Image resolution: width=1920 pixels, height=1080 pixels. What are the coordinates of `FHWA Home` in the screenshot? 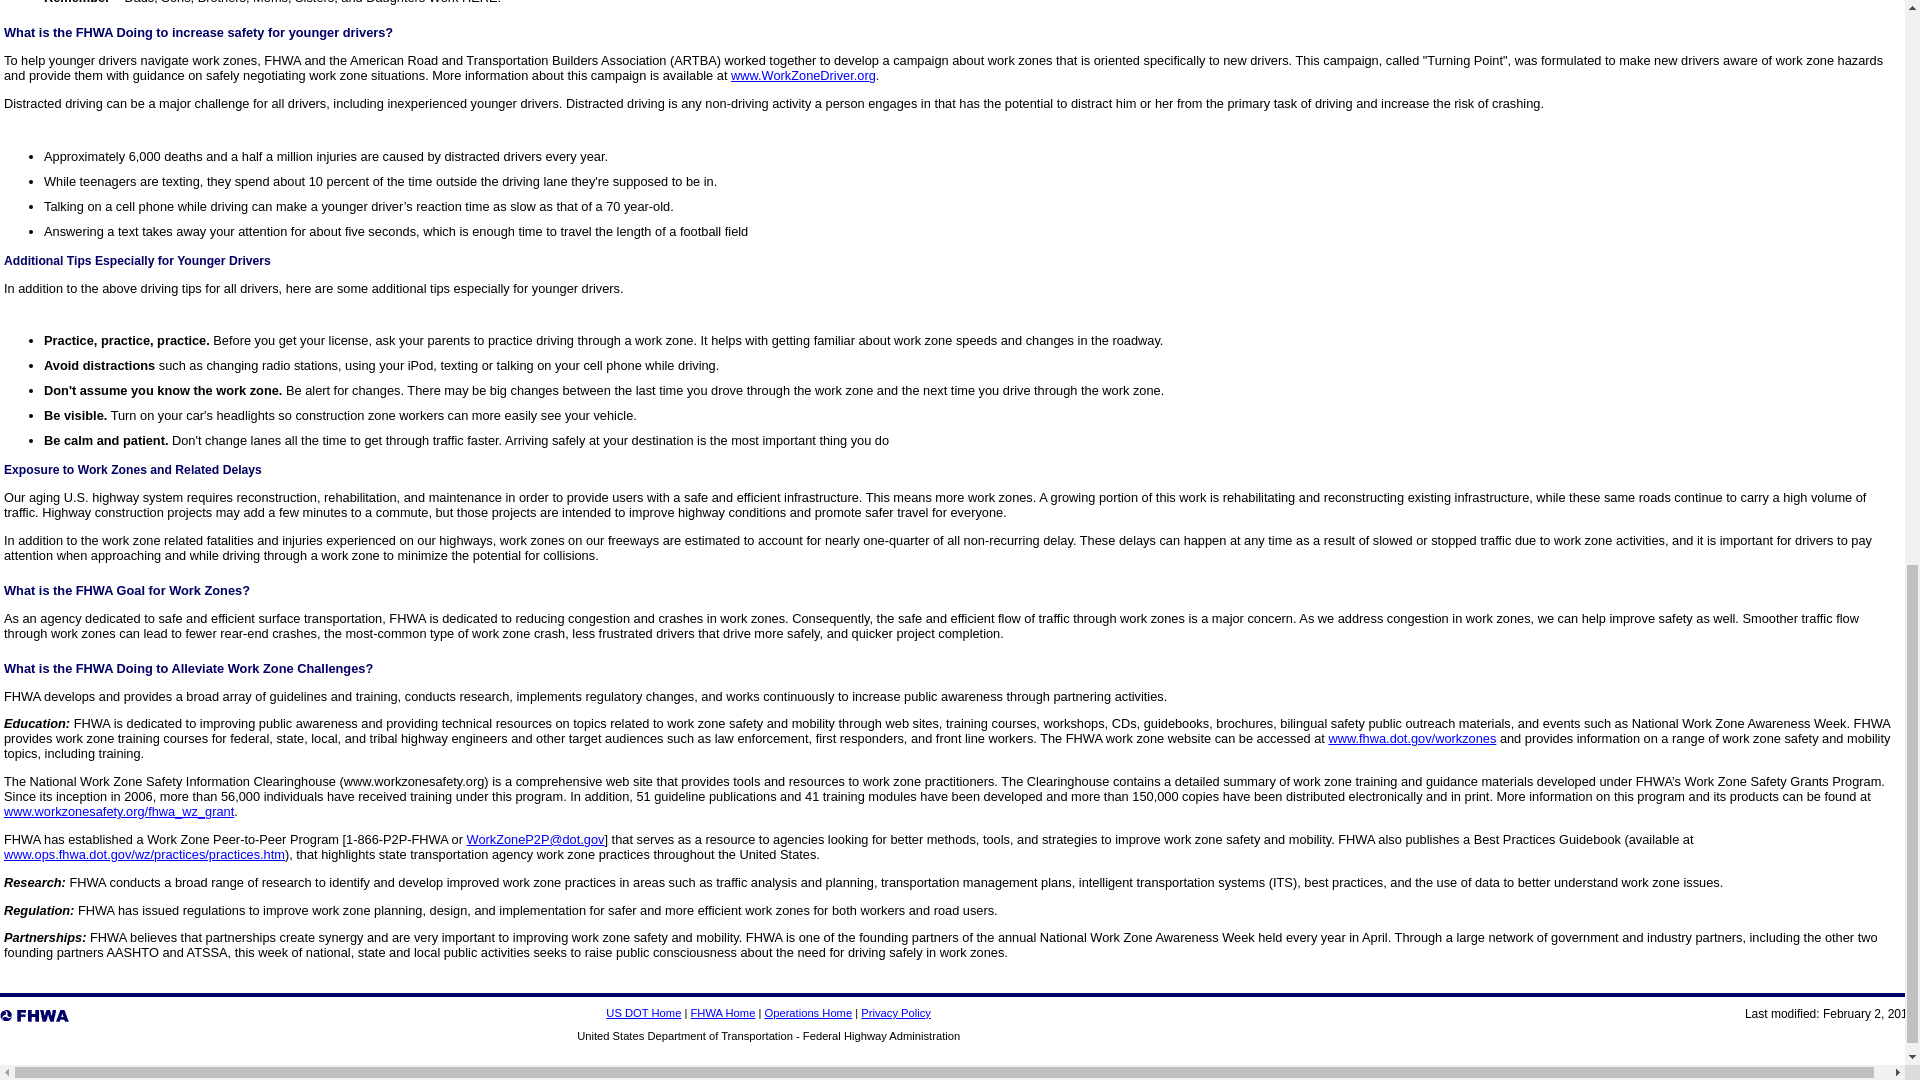 It's located at (722, 1012).